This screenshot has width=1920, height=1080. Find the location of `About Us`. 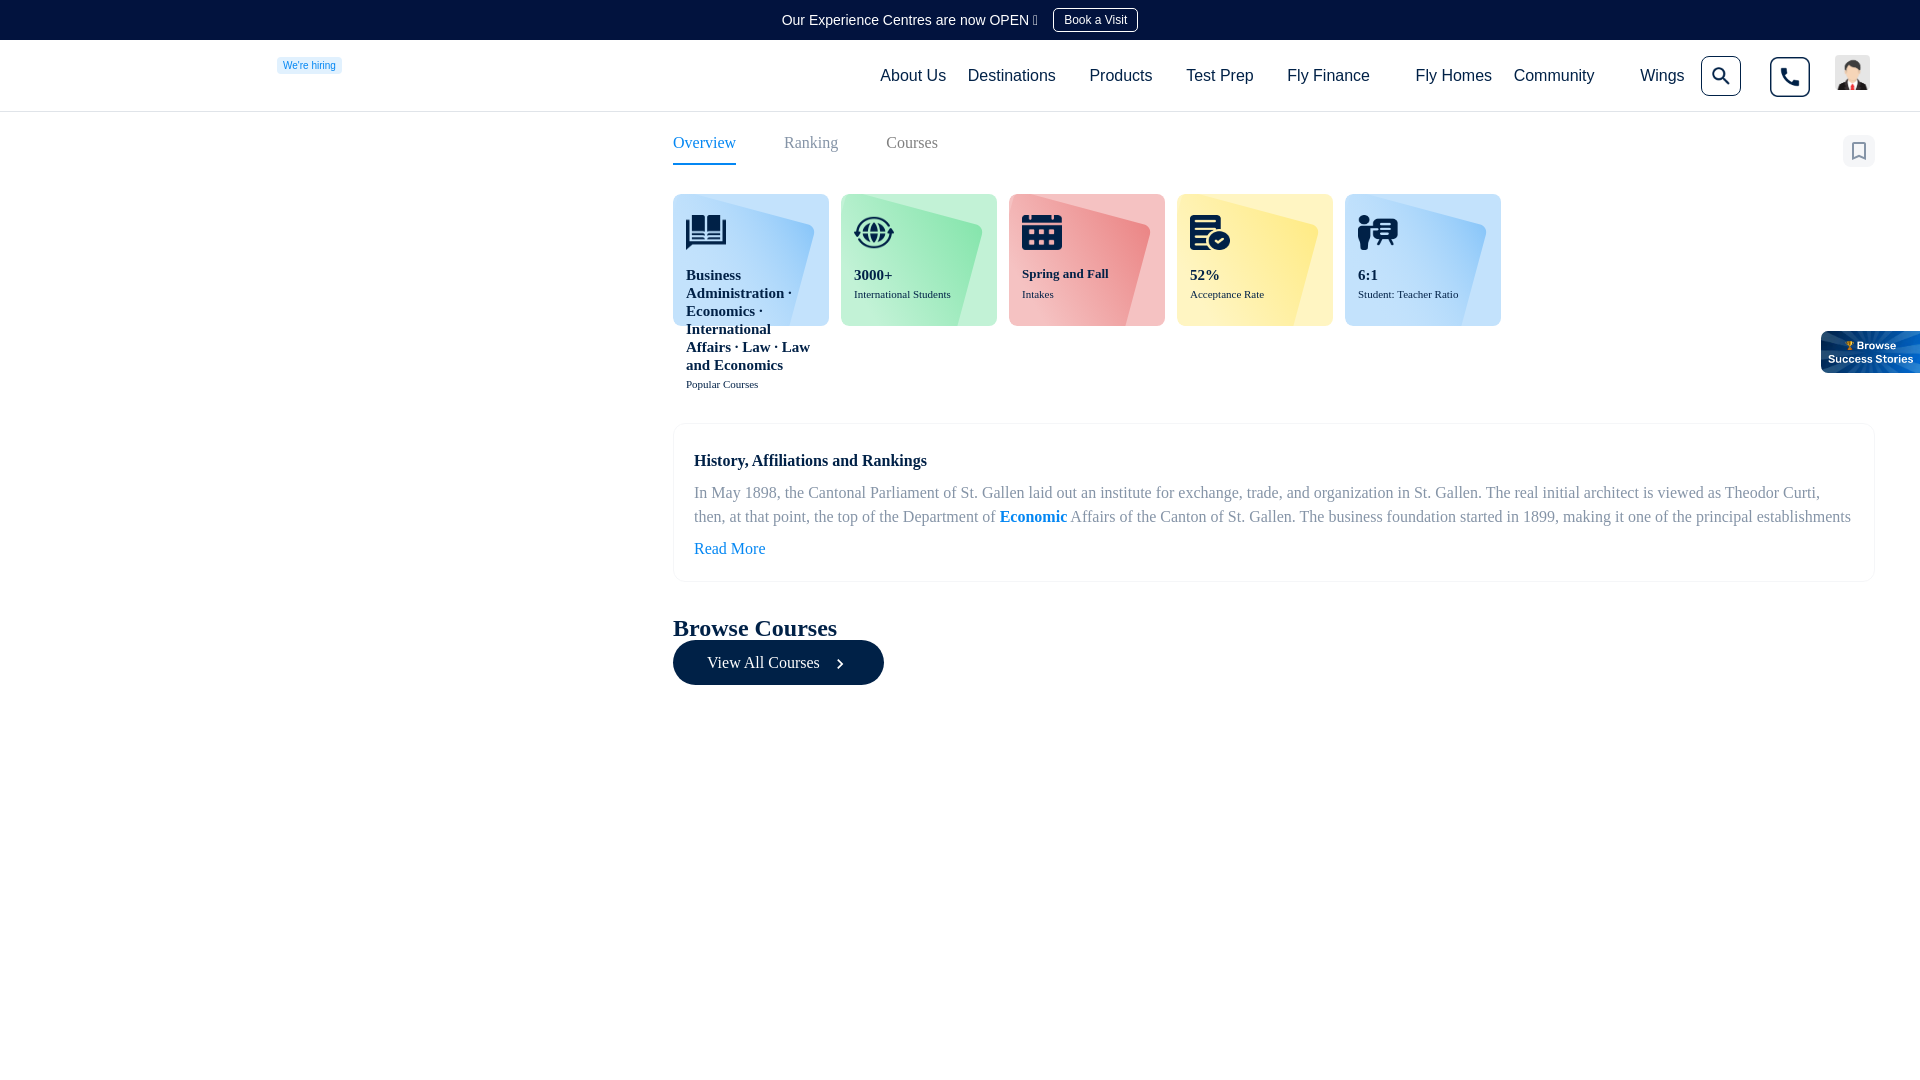

About Us is located at coordinates (912, 75).